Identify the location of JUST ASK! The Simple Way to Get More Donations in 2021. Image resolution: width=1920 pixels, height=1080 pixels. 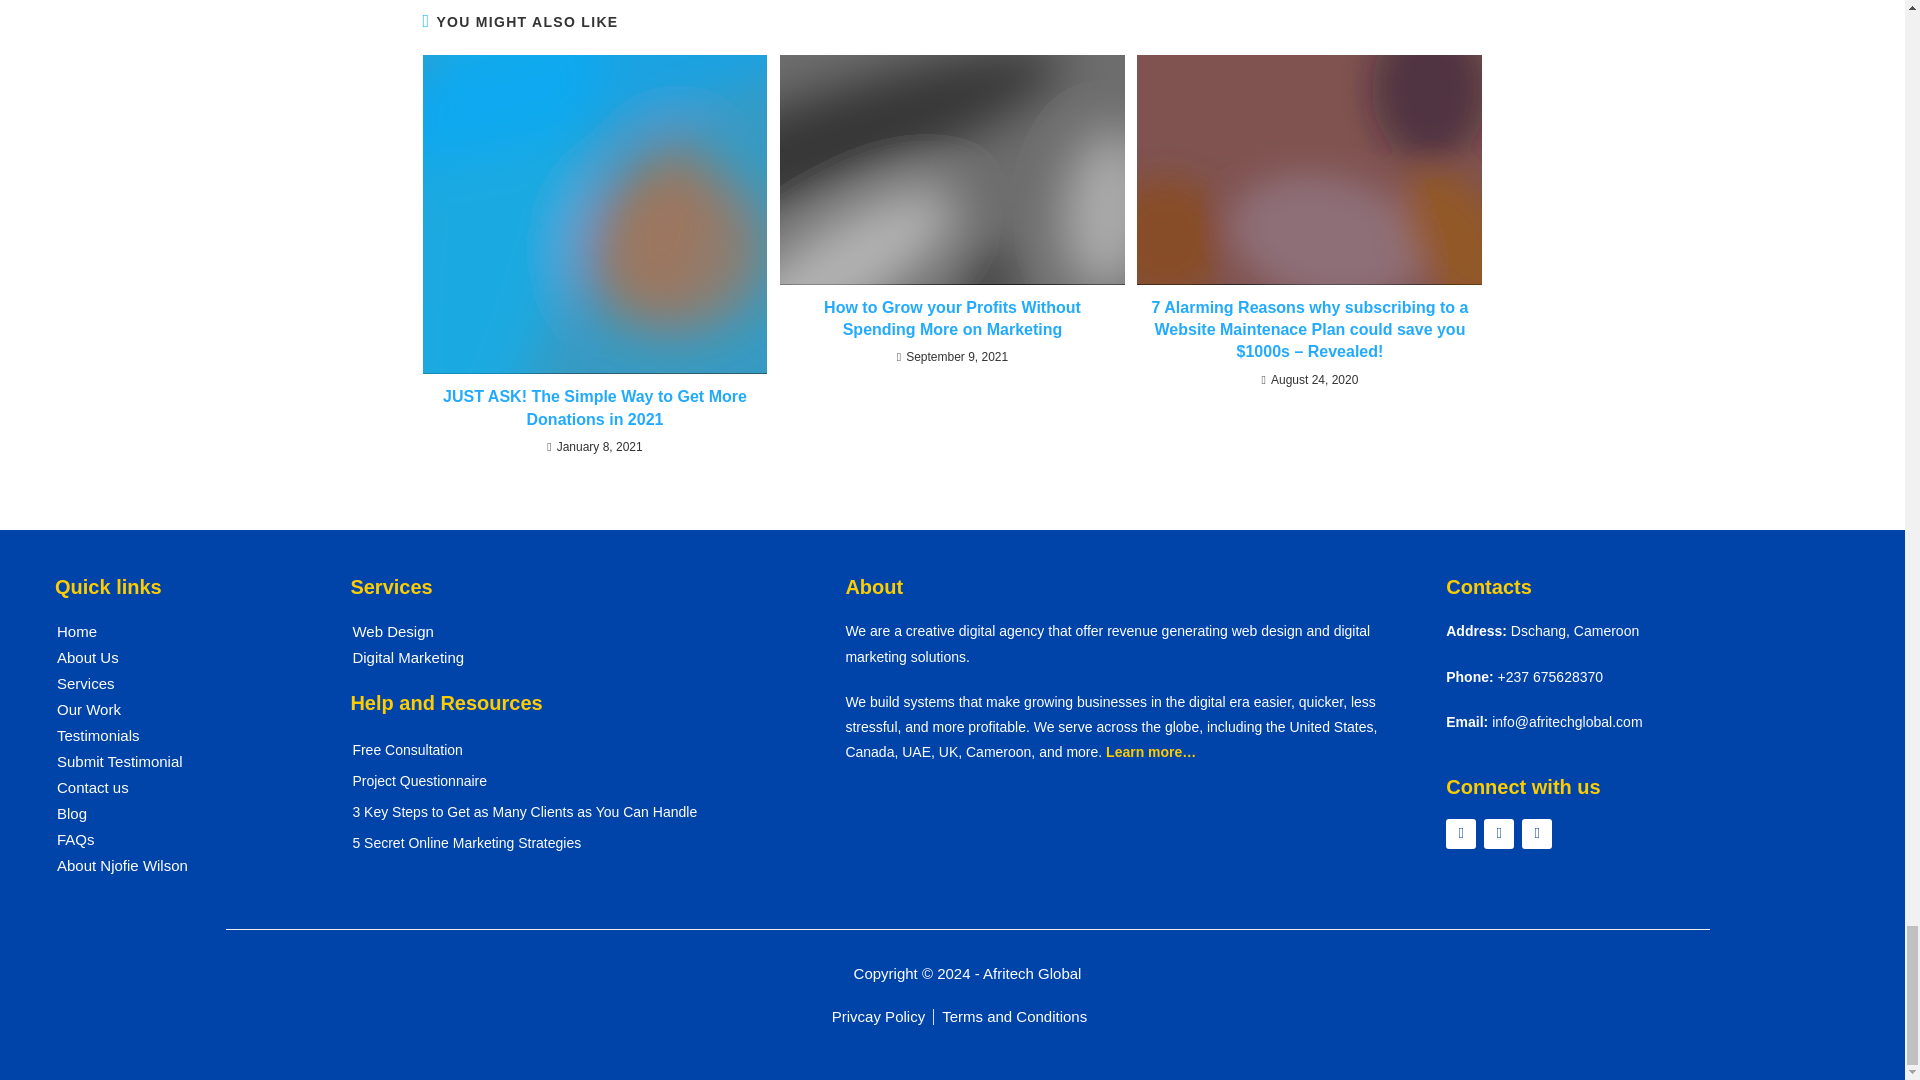
(594, 408).